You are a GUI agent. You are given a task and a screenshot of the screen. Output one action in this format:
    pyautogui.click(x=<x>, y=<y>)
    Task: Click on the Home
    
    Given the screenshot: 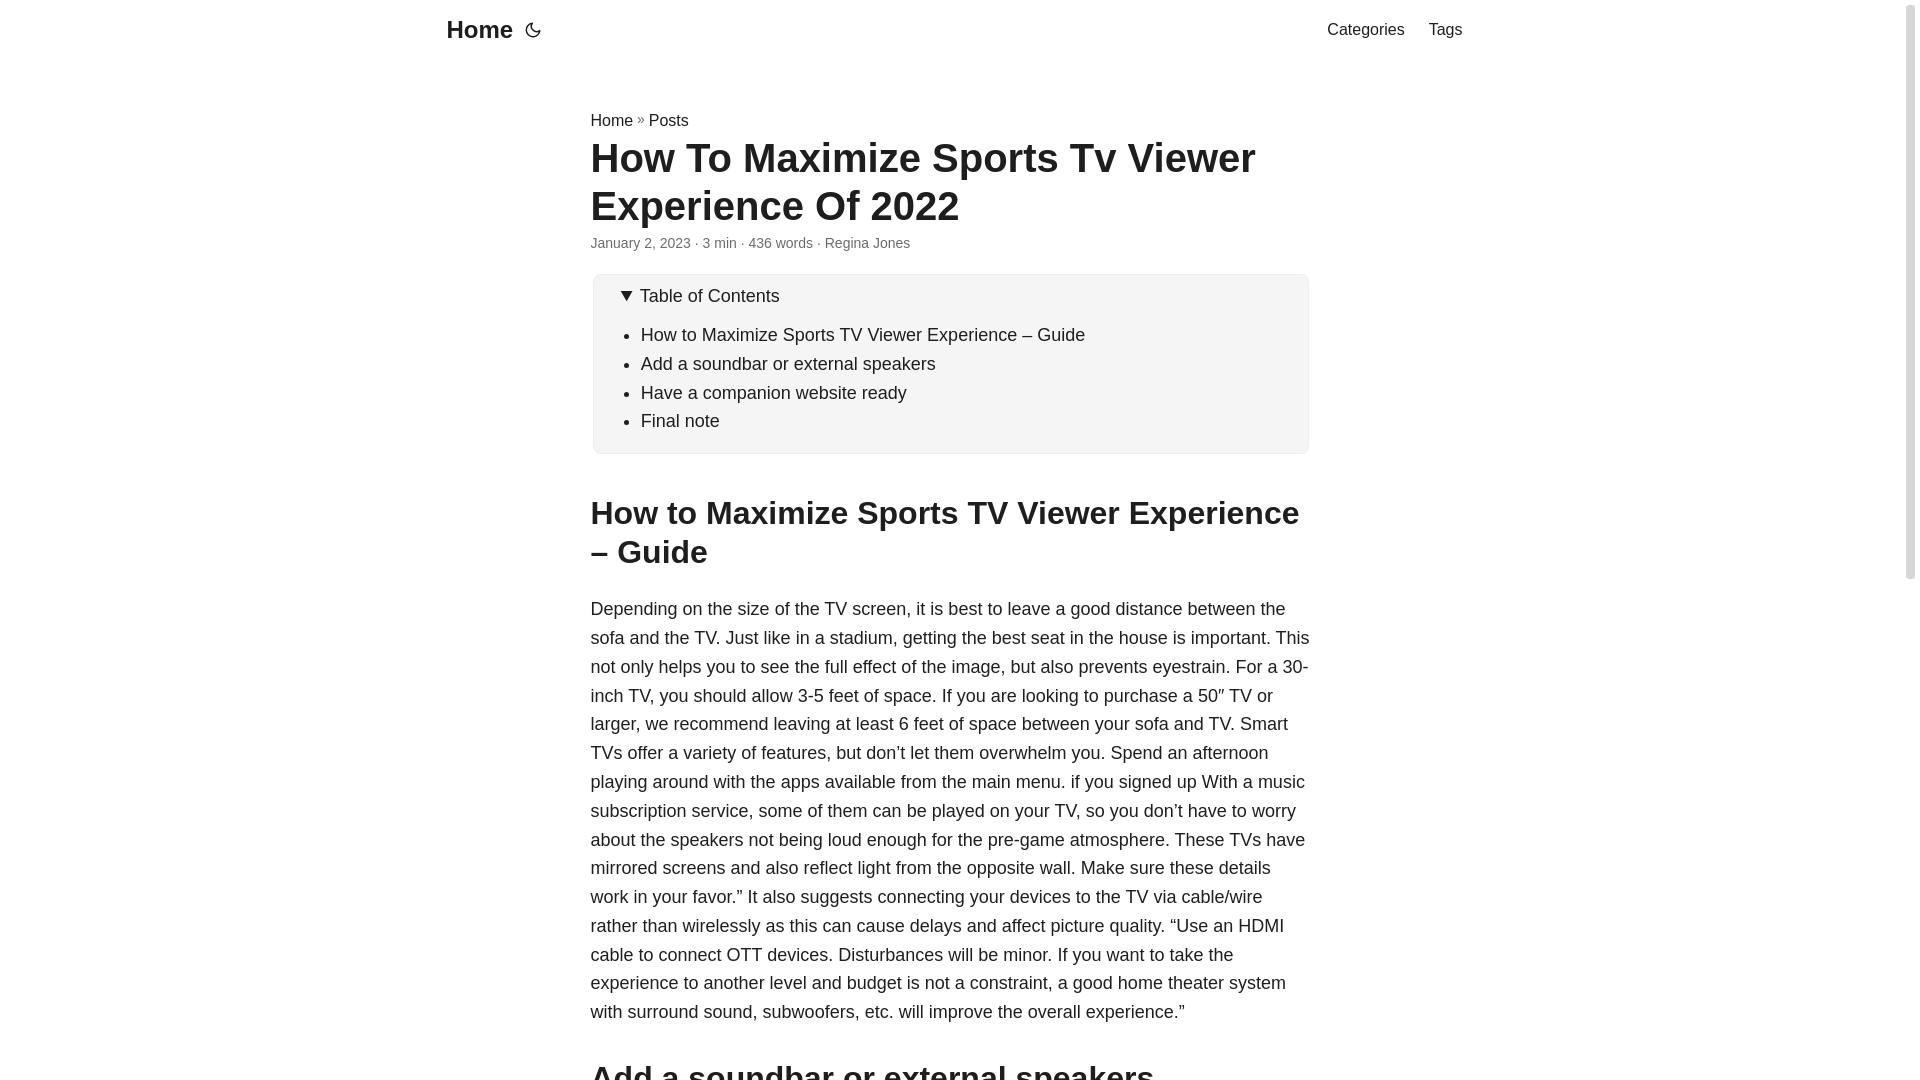 What is the action you would take?
    pyautogui.click(x=474, y=30)
    